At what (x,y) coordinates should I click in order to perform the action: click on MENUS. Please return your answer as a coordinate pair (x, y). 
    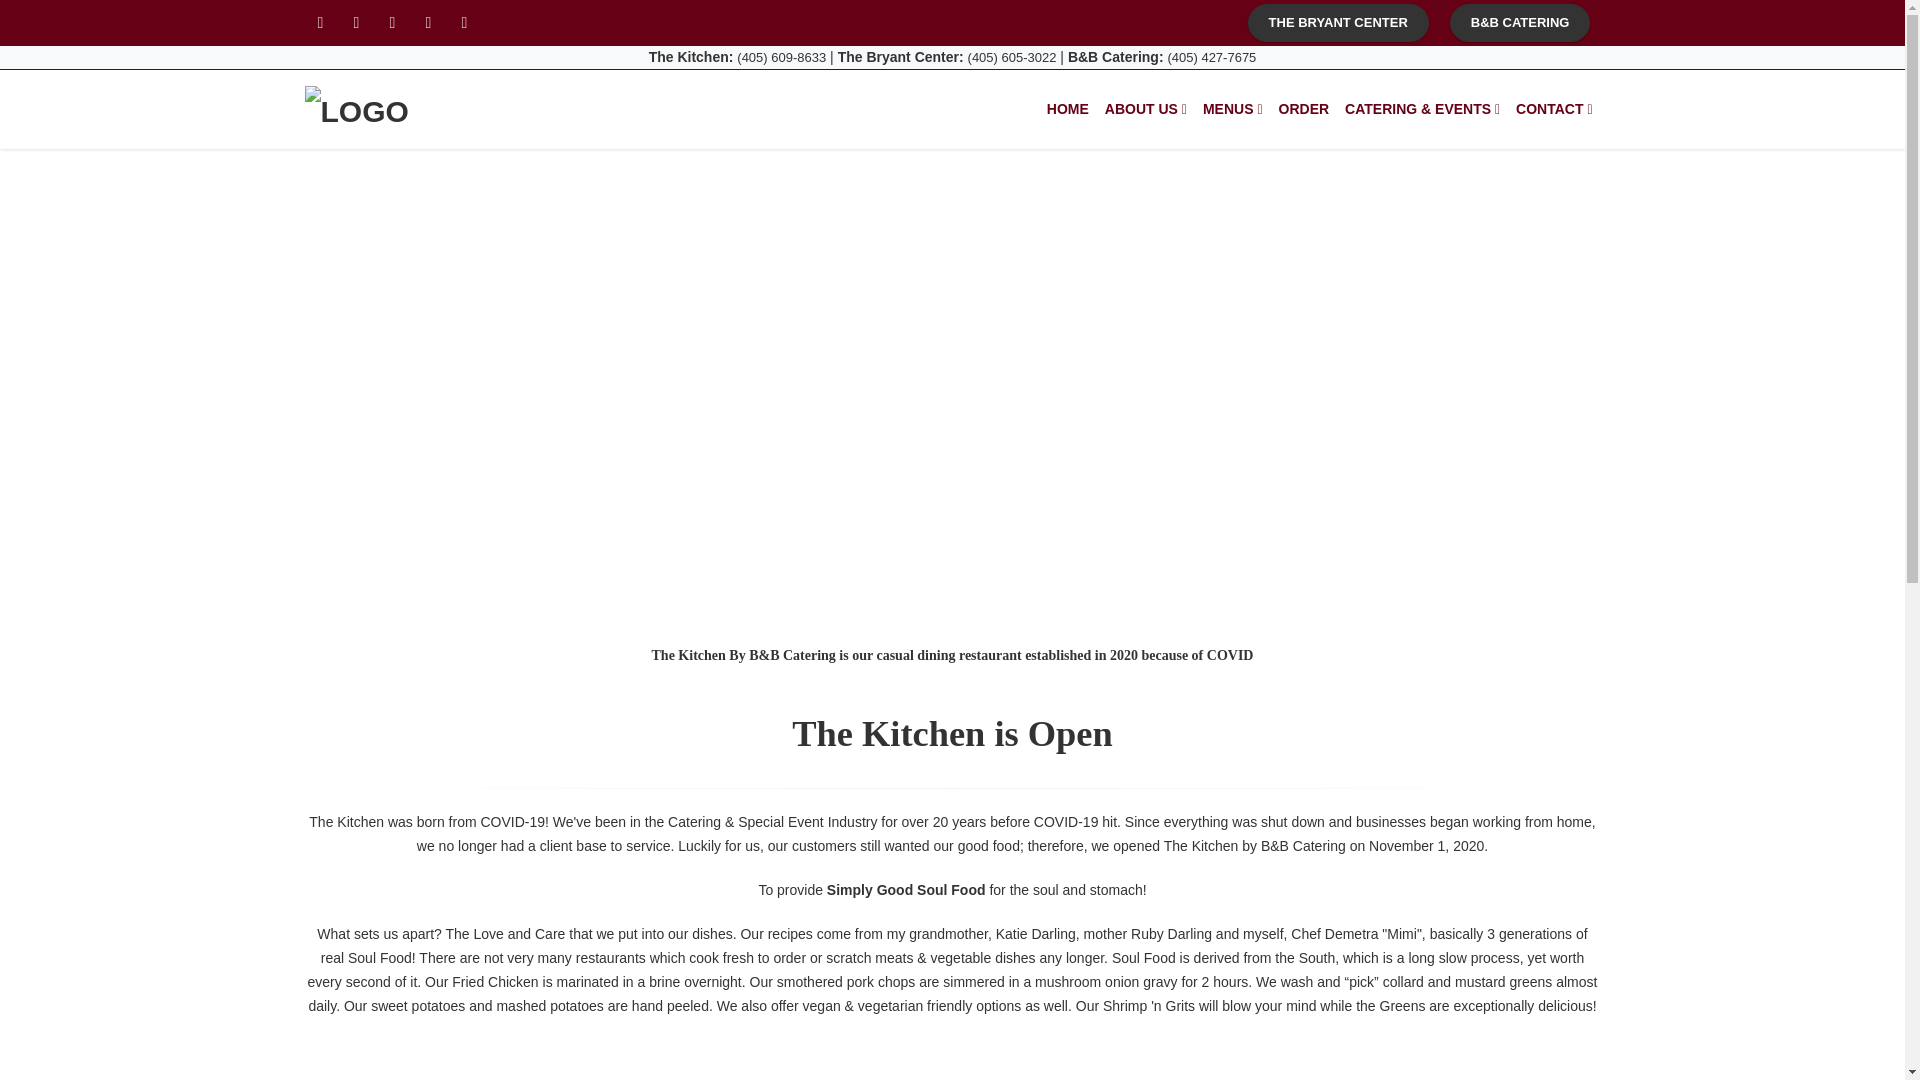
    Looking at the image, I should click on (1232, 109).